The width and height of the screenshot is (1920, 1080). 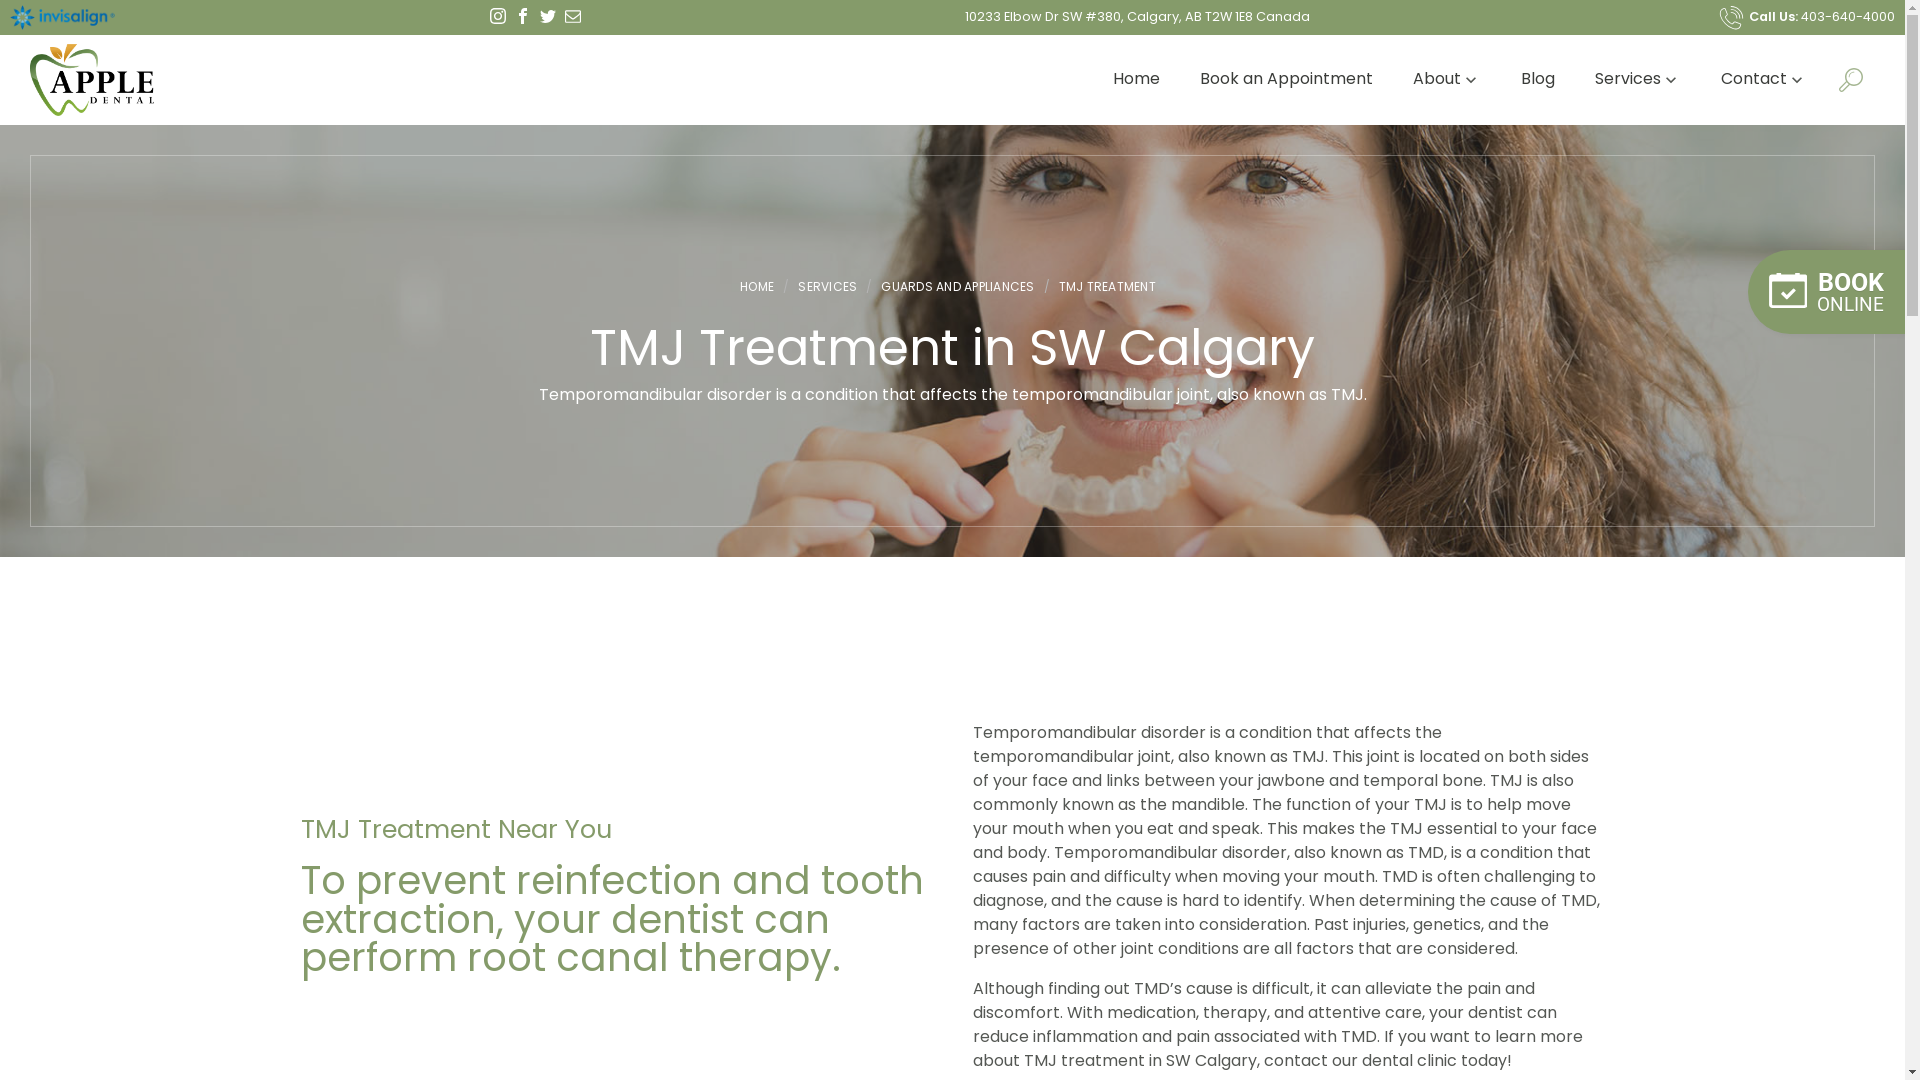 I want to click on Home, so click(x=1136, y=80).